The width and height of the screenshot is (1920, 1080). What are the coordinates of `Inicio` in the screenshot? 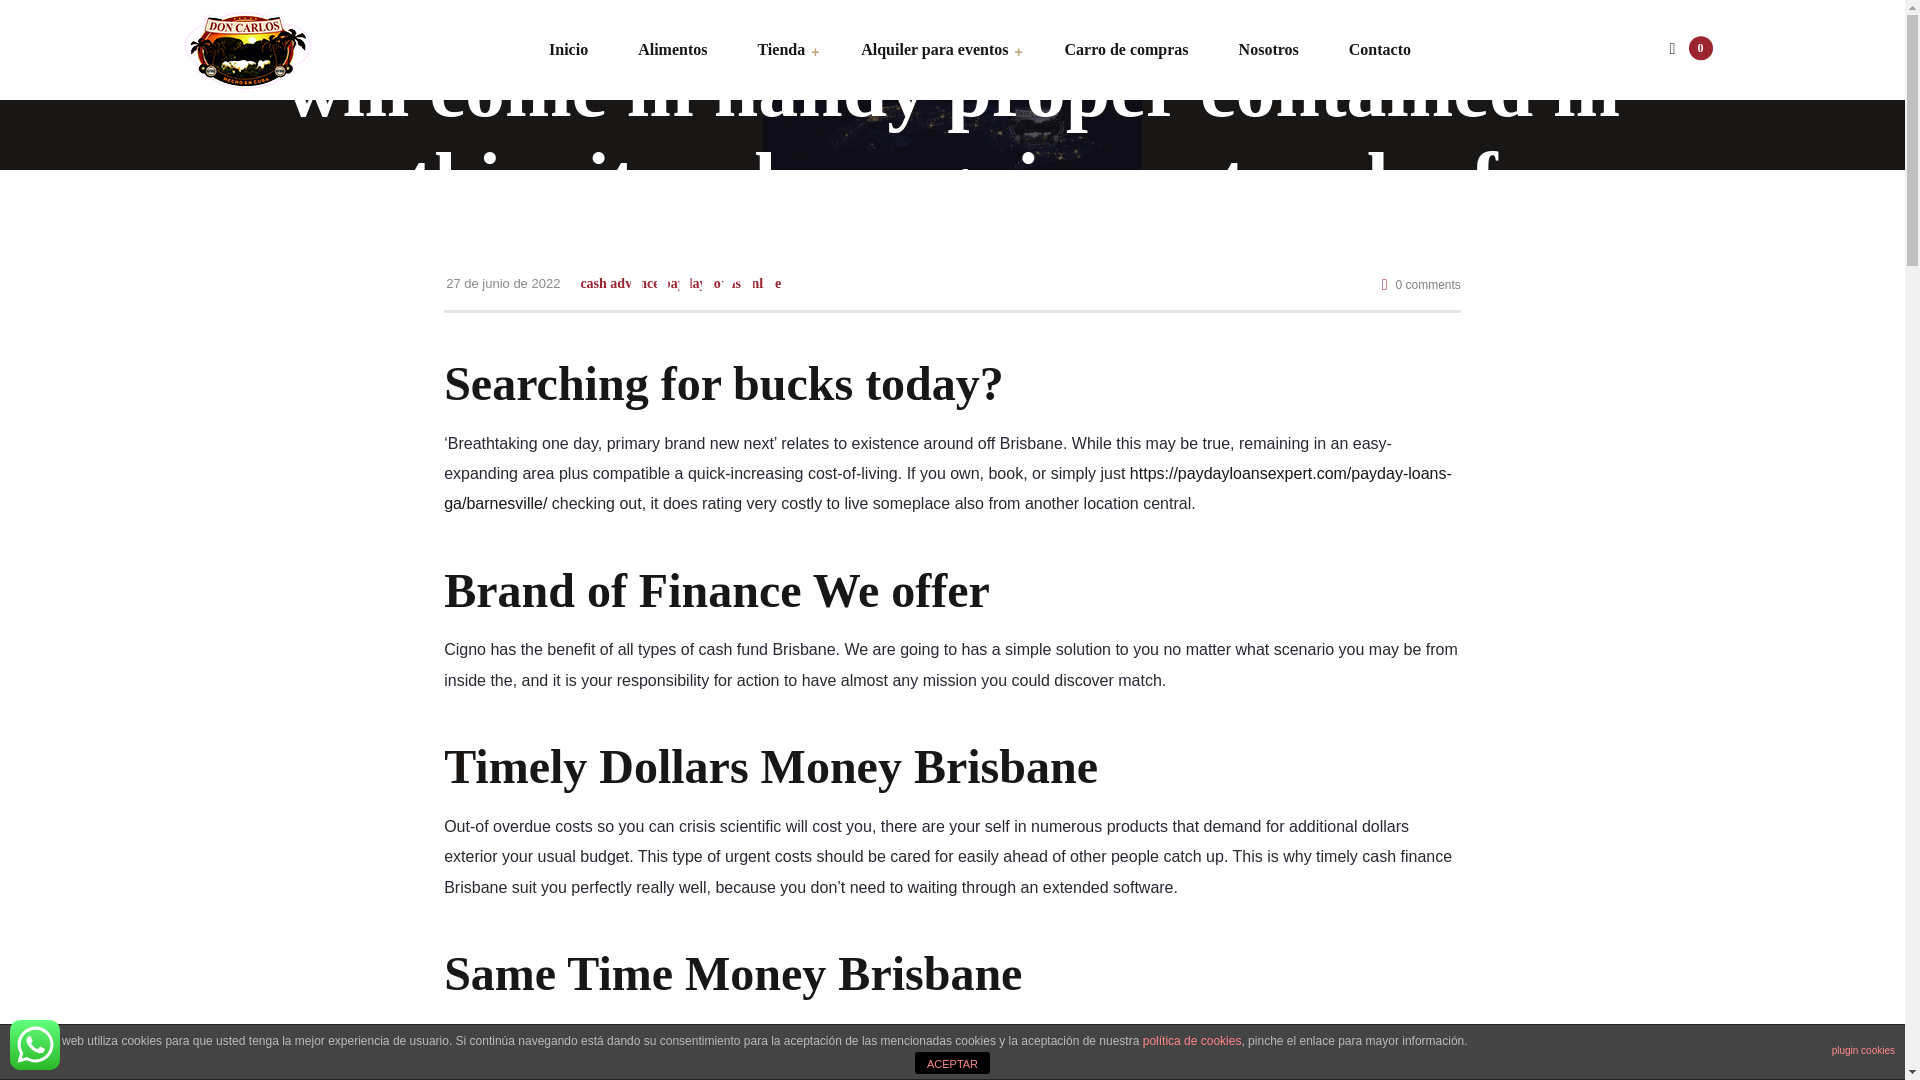 It's located at (568, 50).